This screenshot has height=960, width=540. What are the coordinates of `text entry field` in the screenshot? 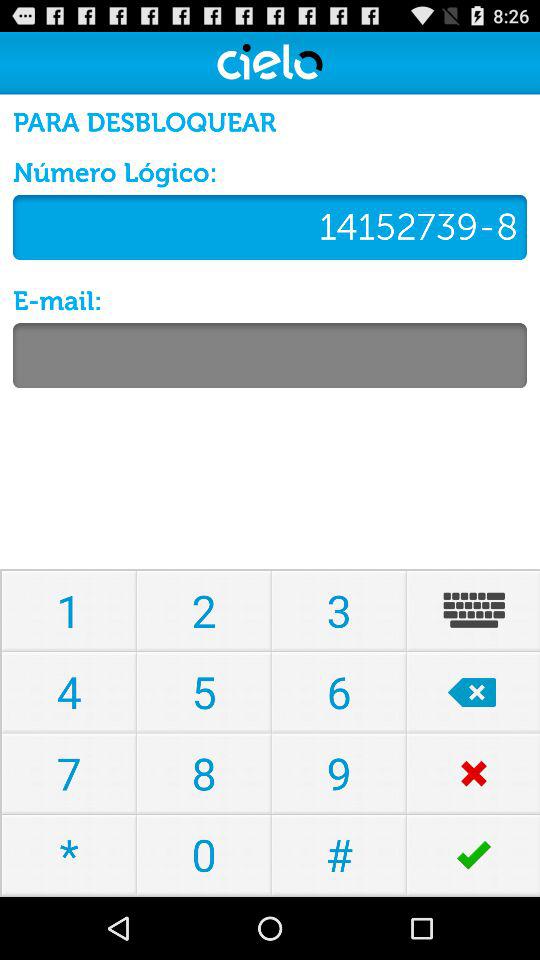 It's located at (270, 356).